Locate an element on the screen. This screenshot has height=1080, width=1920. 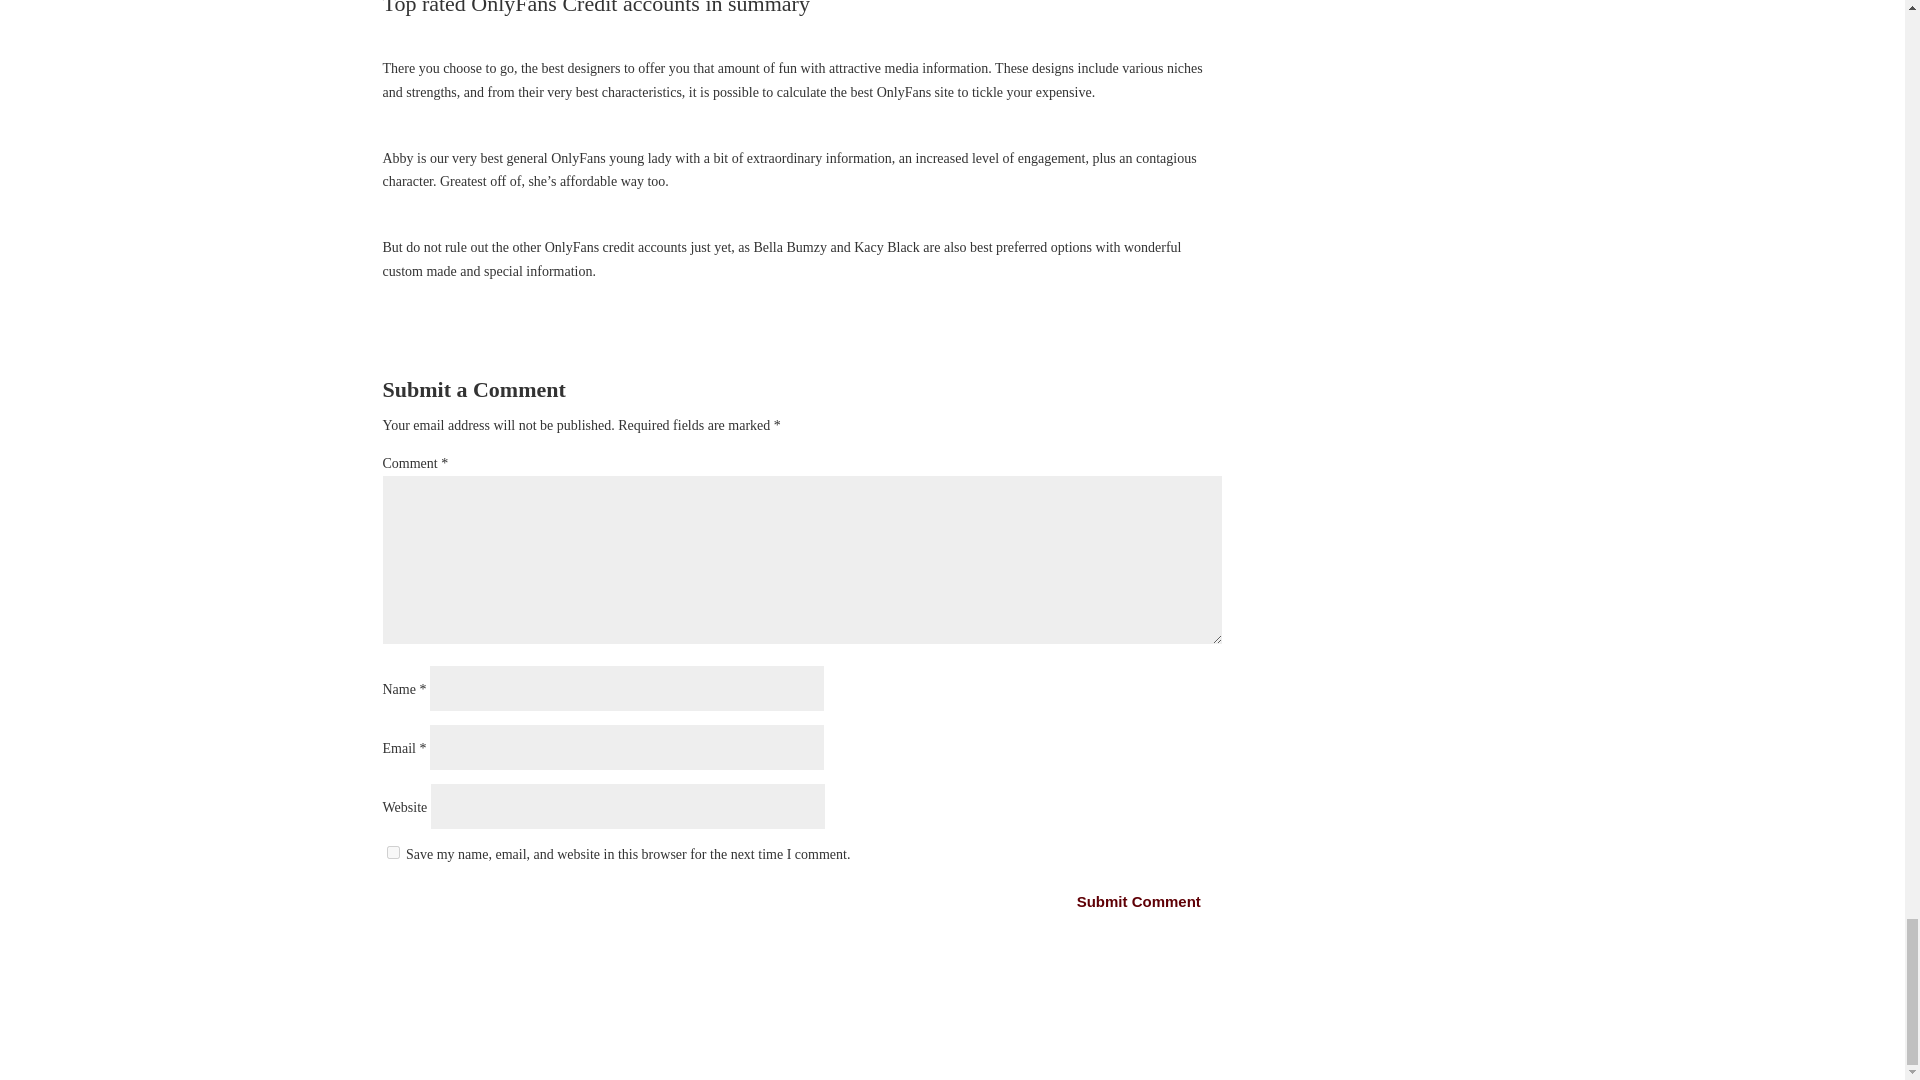
yes is located at coordinates (392, 852).